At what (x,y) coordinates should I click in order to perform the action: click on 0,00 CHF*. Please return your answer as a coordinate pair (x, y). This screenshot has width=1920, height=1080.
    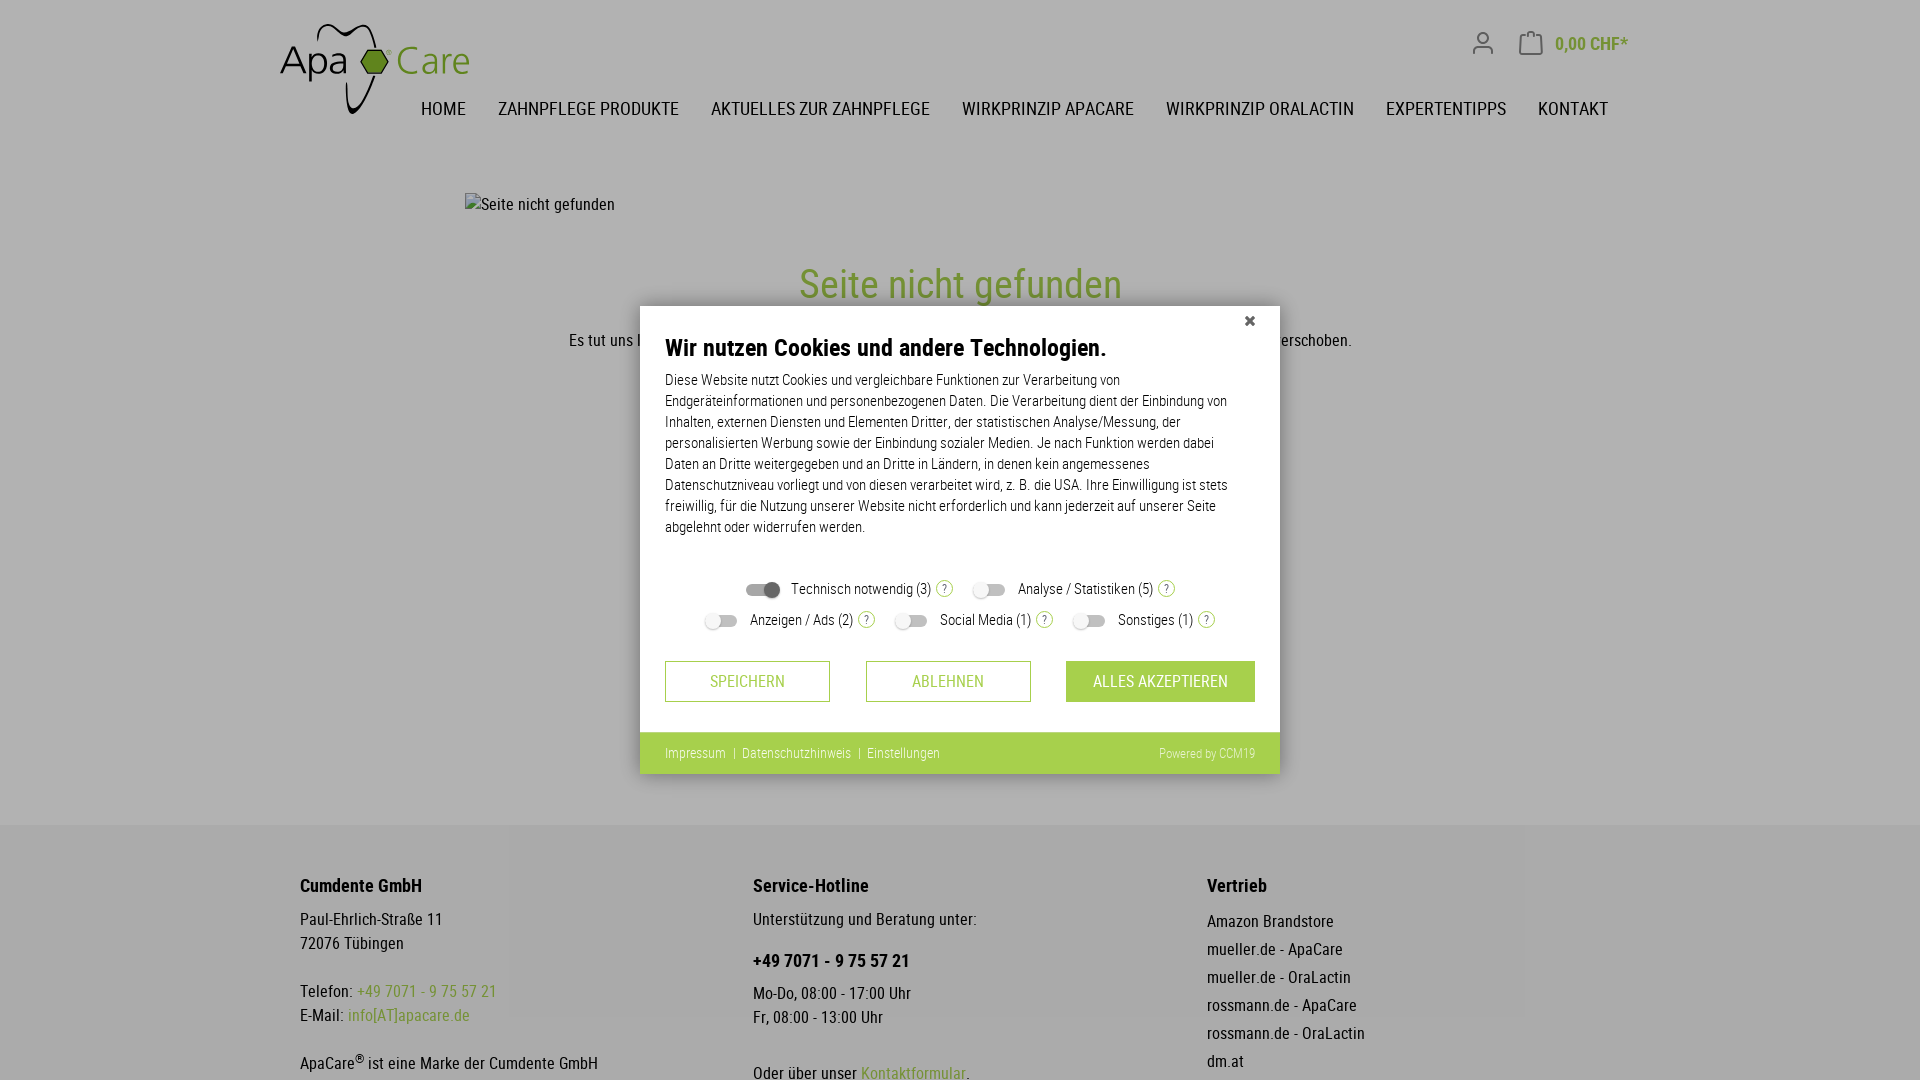
    Looking at the image, I should click on (1574, 44).